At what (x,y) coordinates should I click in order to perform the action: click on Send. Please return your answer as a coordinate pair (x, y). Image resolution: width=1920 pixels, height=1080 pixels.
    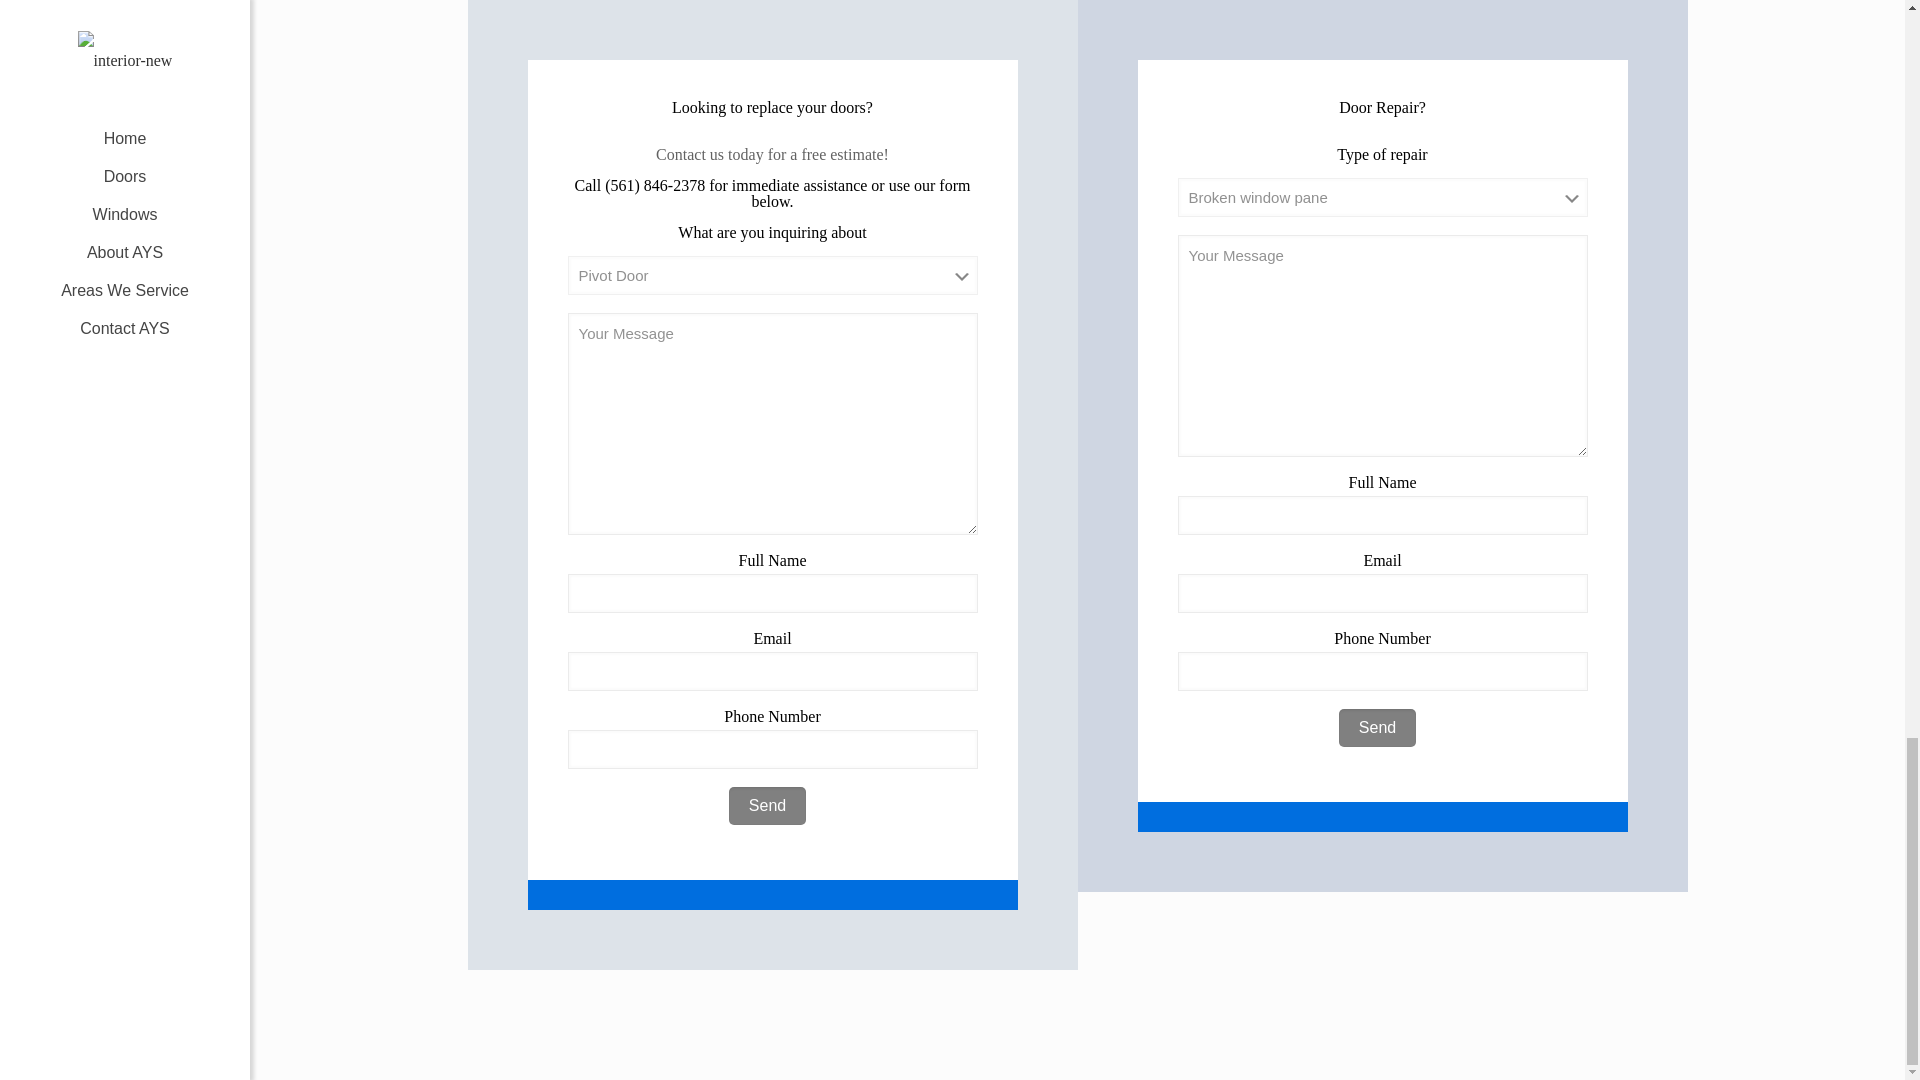
    Looking at the image, I should click on (1377, 728).